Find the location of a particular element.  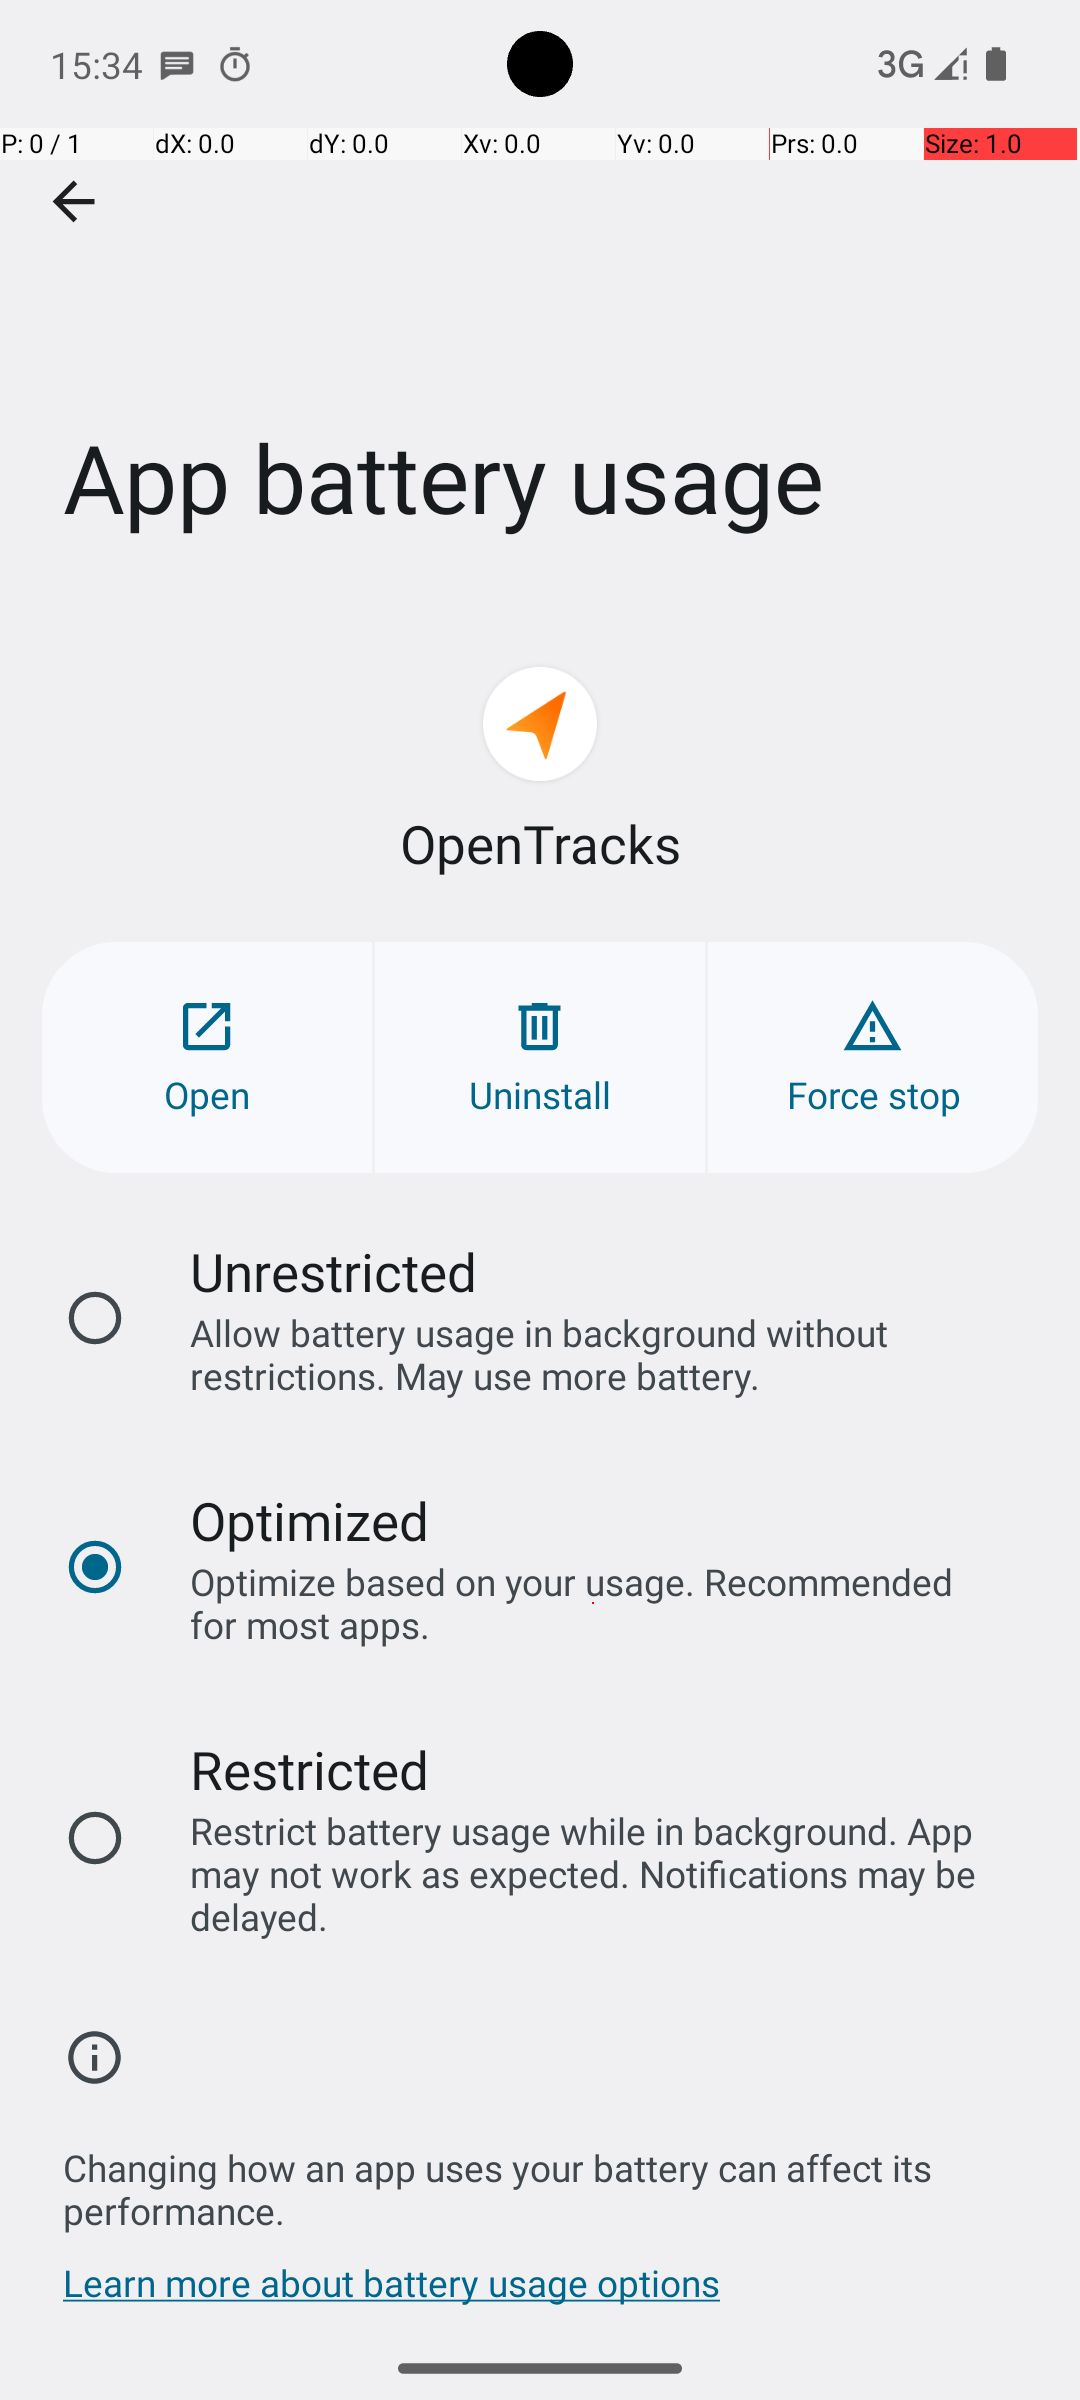

Changing how an app uses your battery can affect its performance. is located at coordinates (550, 2178).